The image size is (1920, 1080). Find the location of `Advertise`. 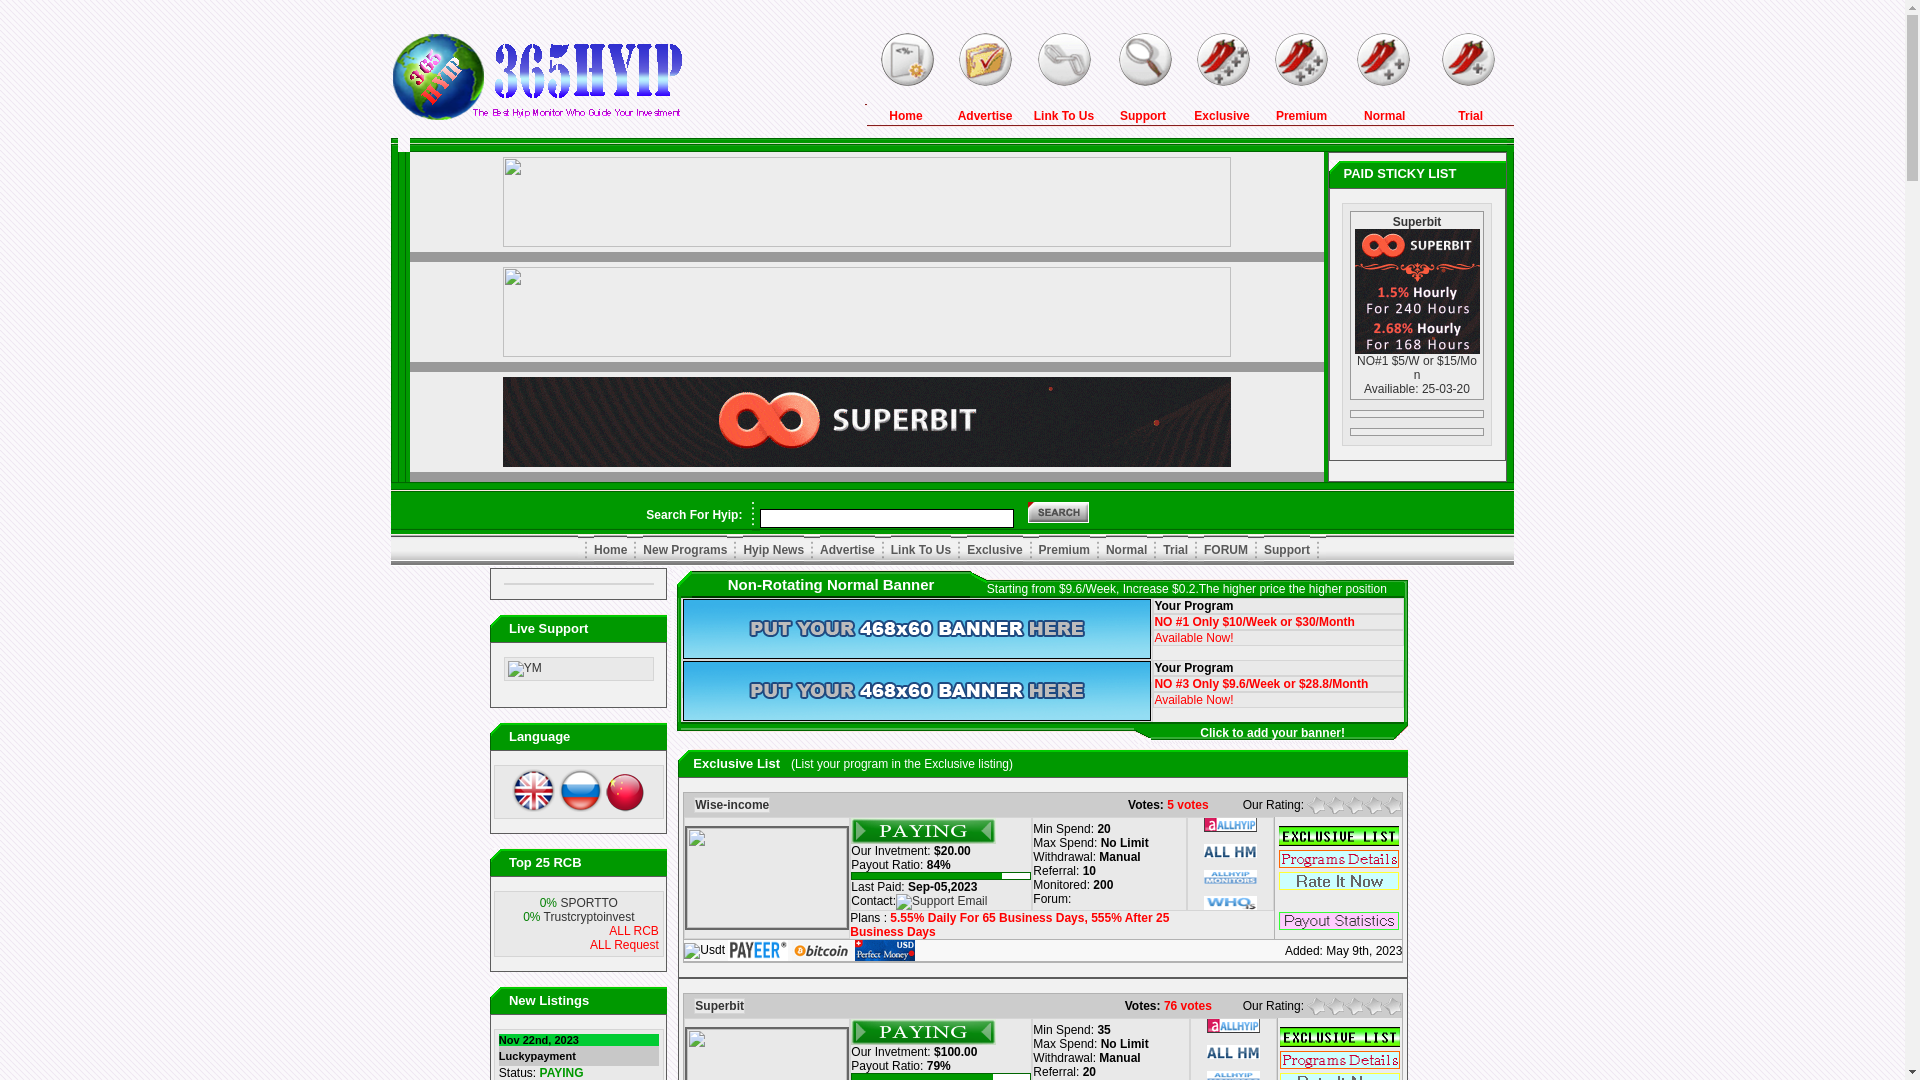

Advertise is located at coordinates (848, 550).